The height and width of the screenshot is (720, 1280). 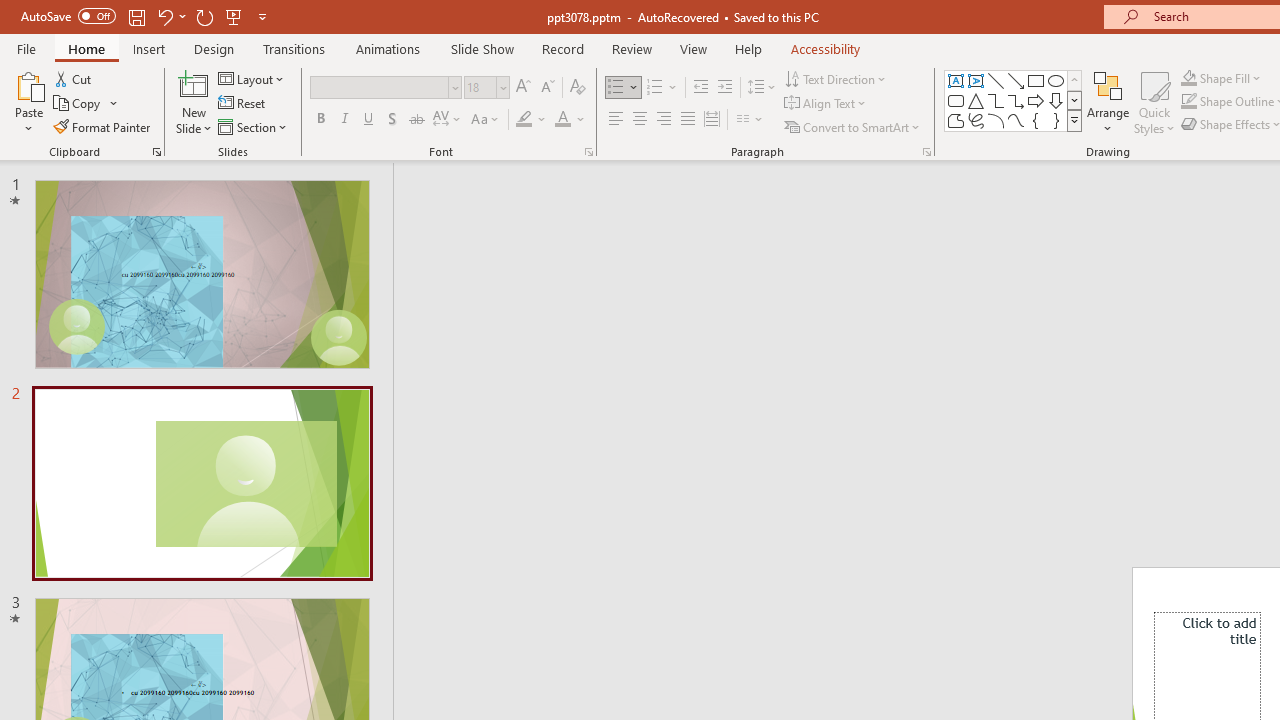 I want to click on Quick Access Toolbar, so click(x=146, y=16).